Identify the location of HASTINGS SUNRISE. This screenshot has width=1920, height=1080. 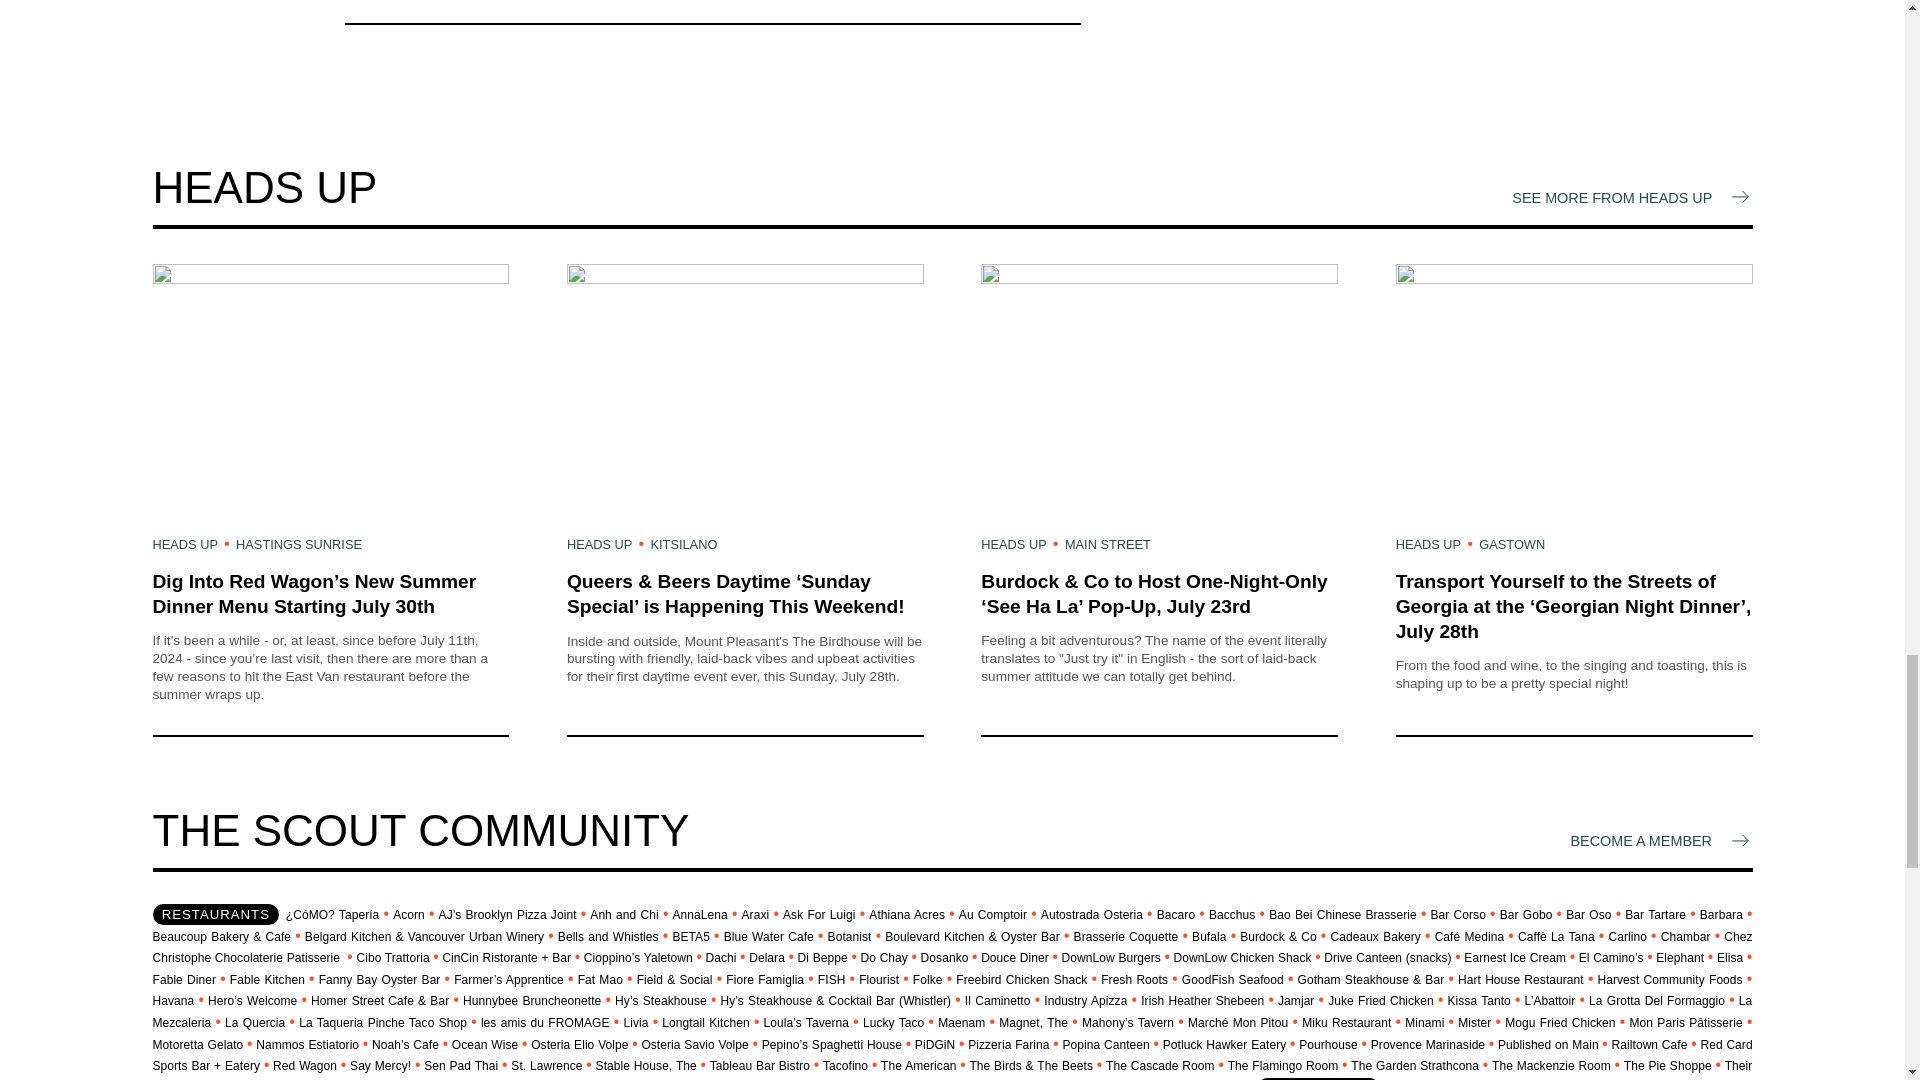
(299, 544).